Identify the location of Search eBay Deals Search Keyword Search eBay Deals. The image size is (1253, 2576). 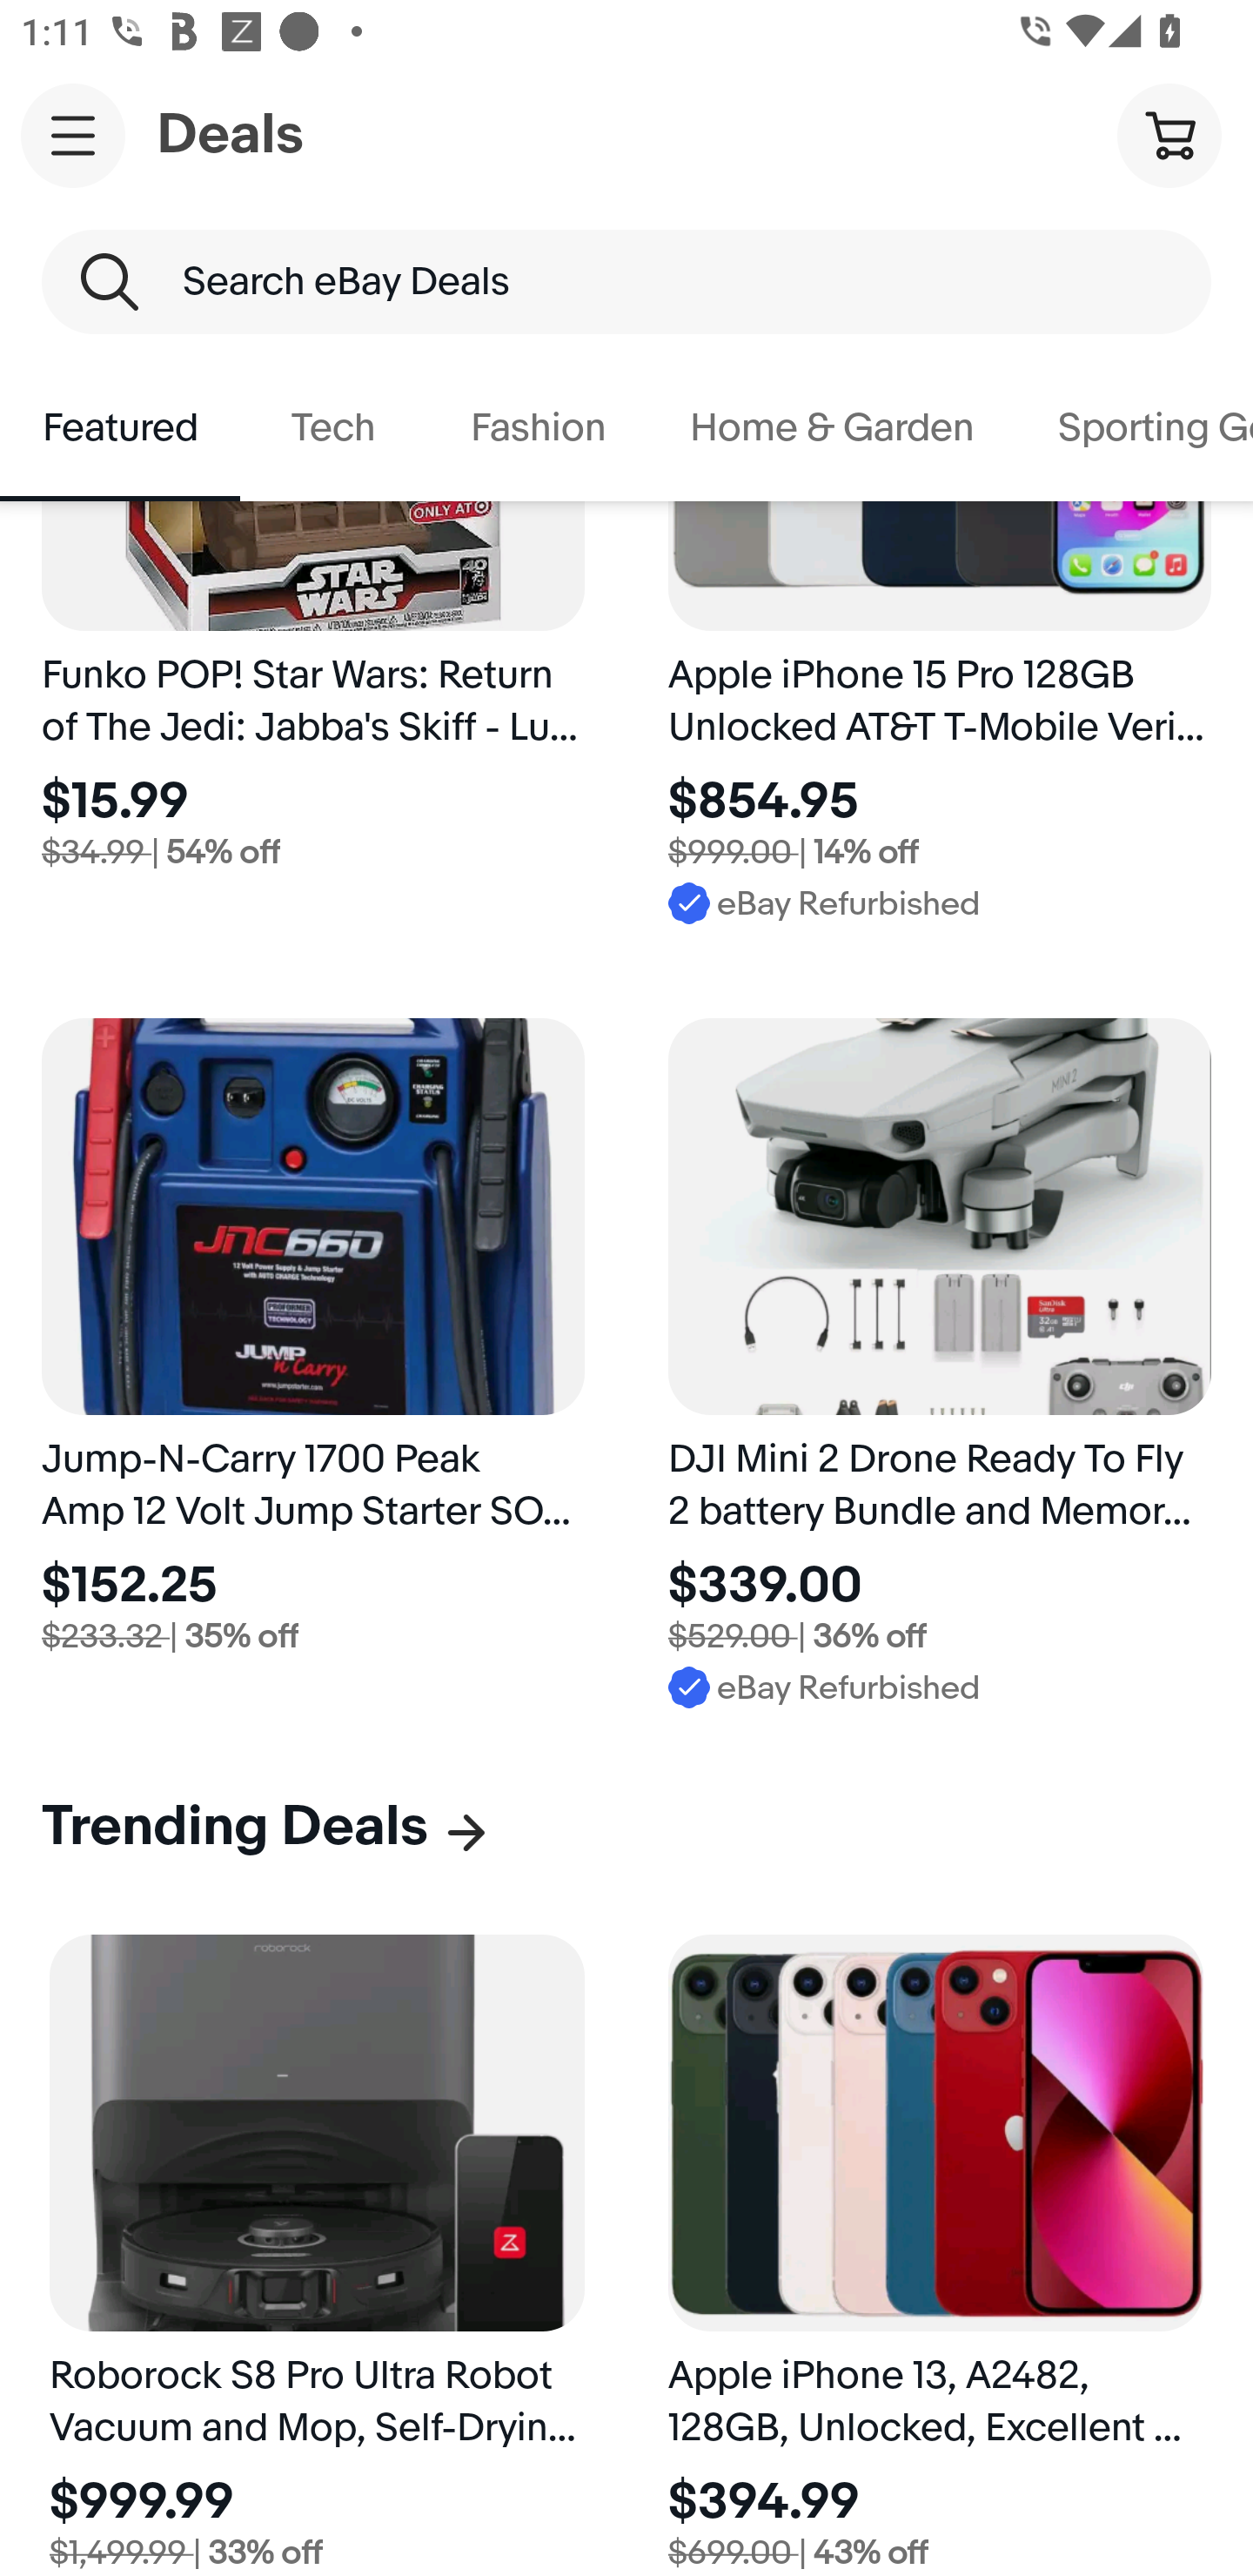
(626, 282).